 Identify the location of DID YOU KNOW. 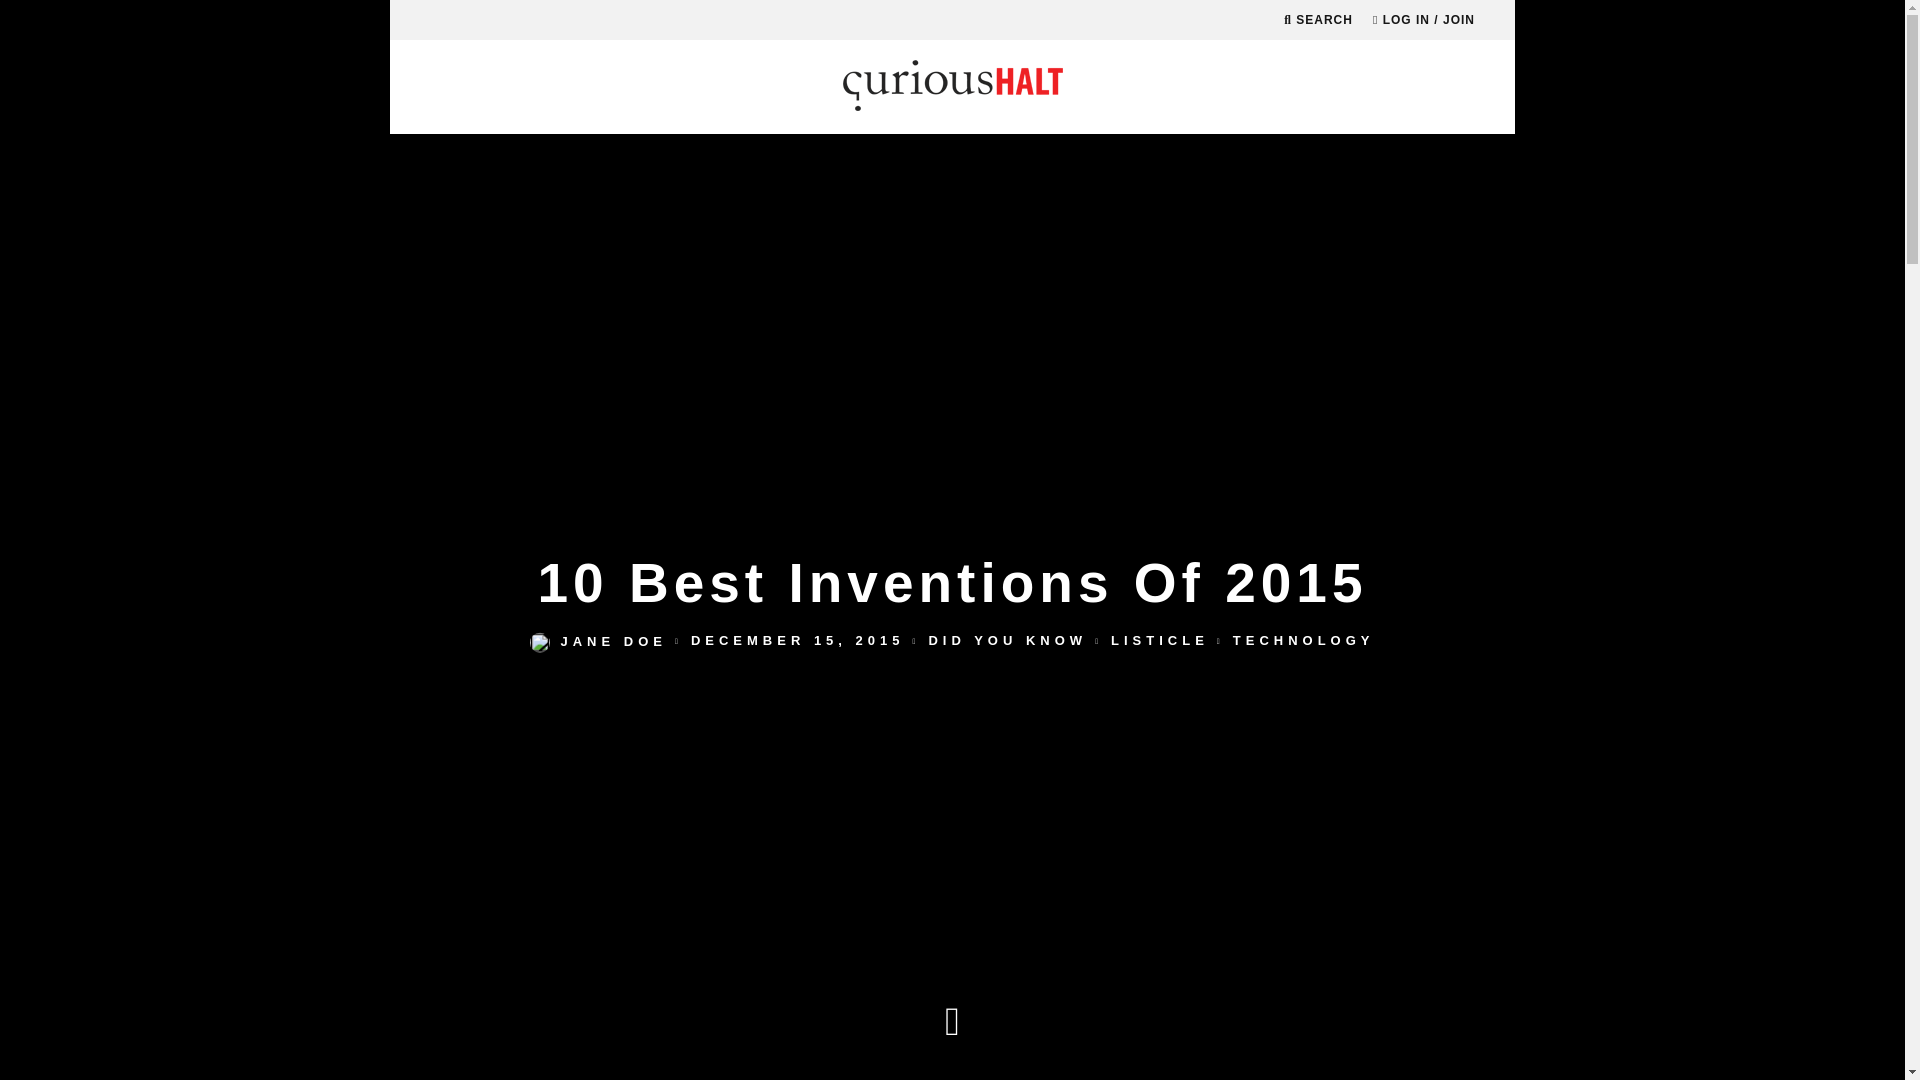
(1006, 641).